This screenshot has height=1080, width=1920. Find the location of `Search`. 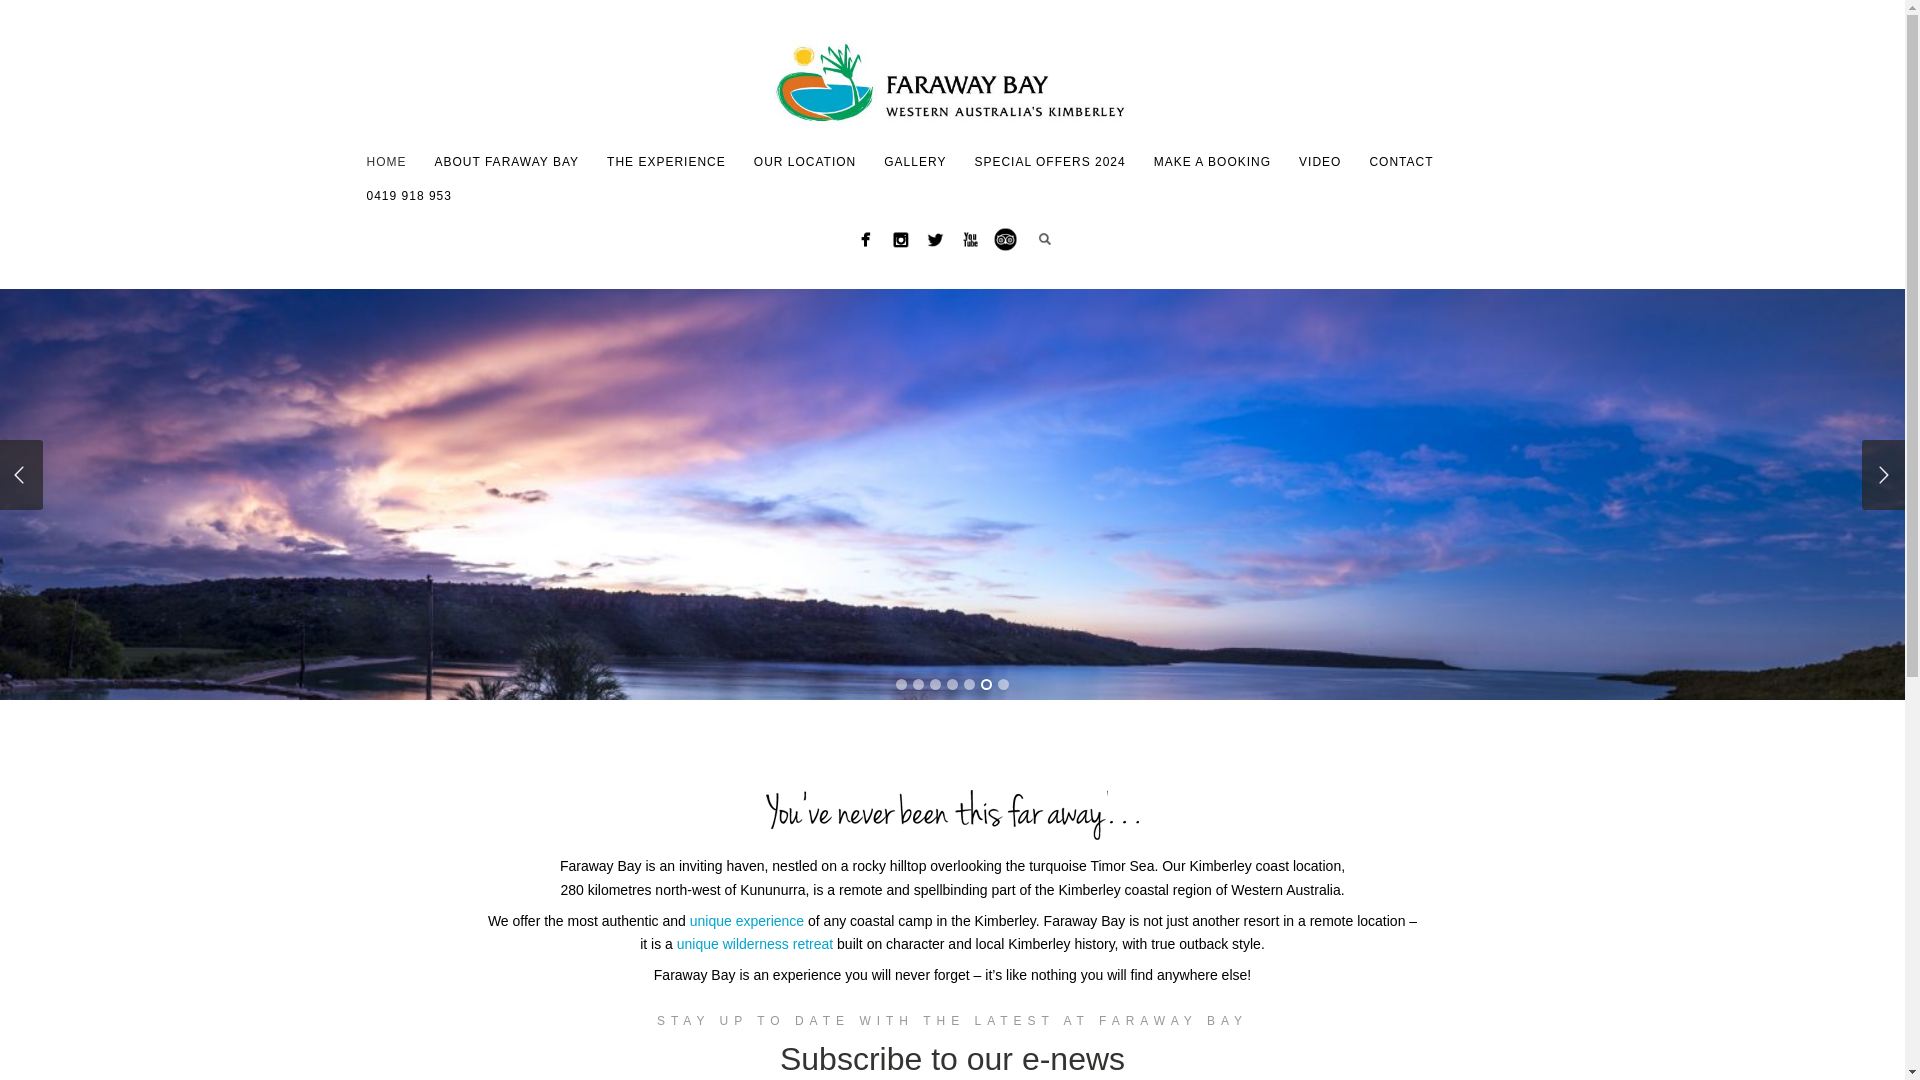

Search is located at coordinates (1045, 239).